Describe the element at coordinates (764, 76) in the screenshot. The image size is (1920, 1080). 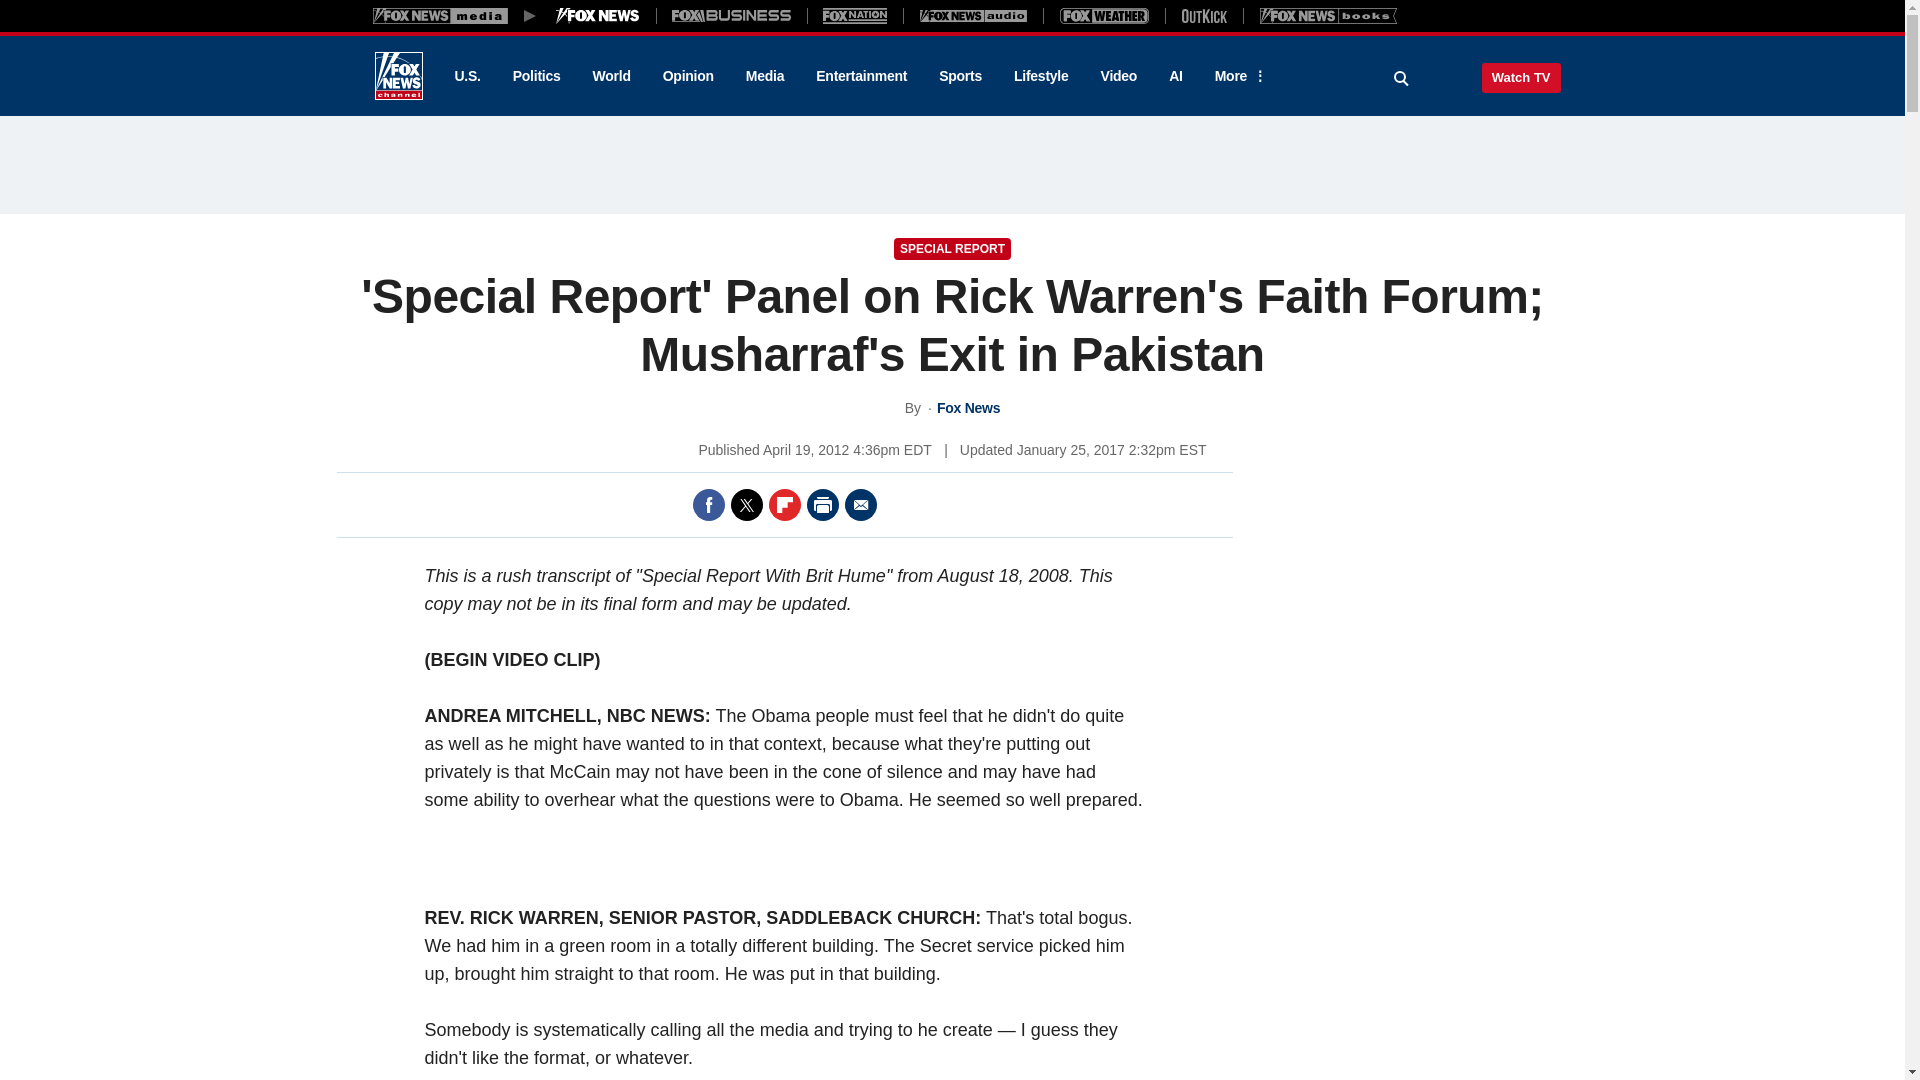
I see `Media` at that location.